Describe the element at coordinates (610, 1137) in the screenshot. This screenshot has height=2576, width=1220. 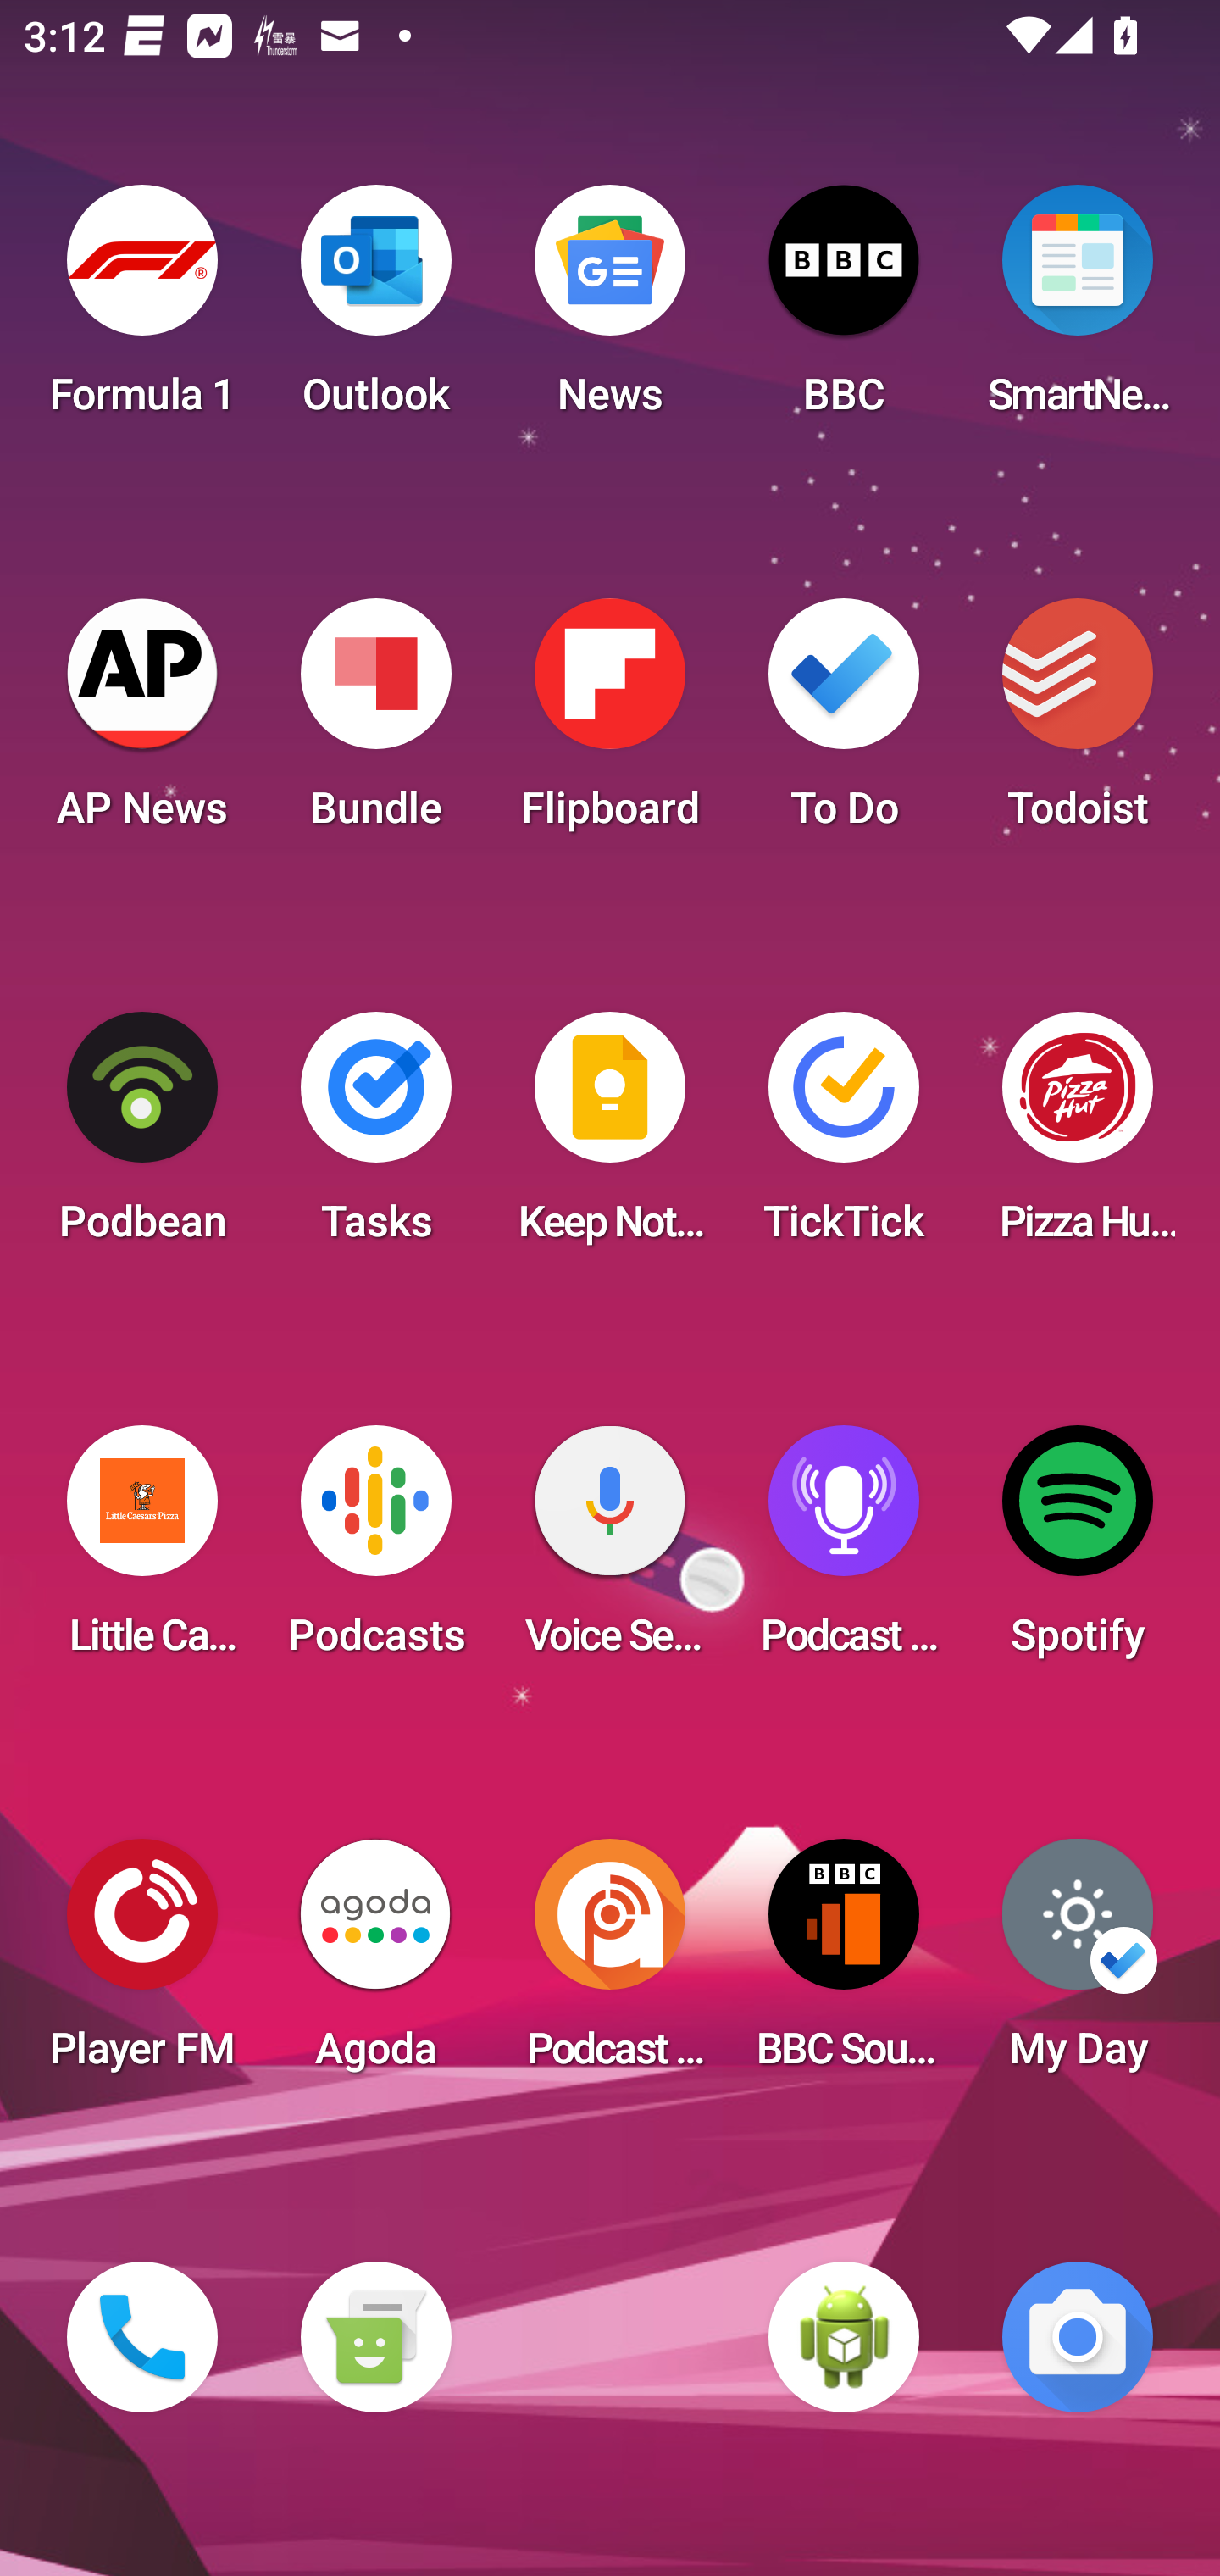
I see `Keep Notes` at that location.